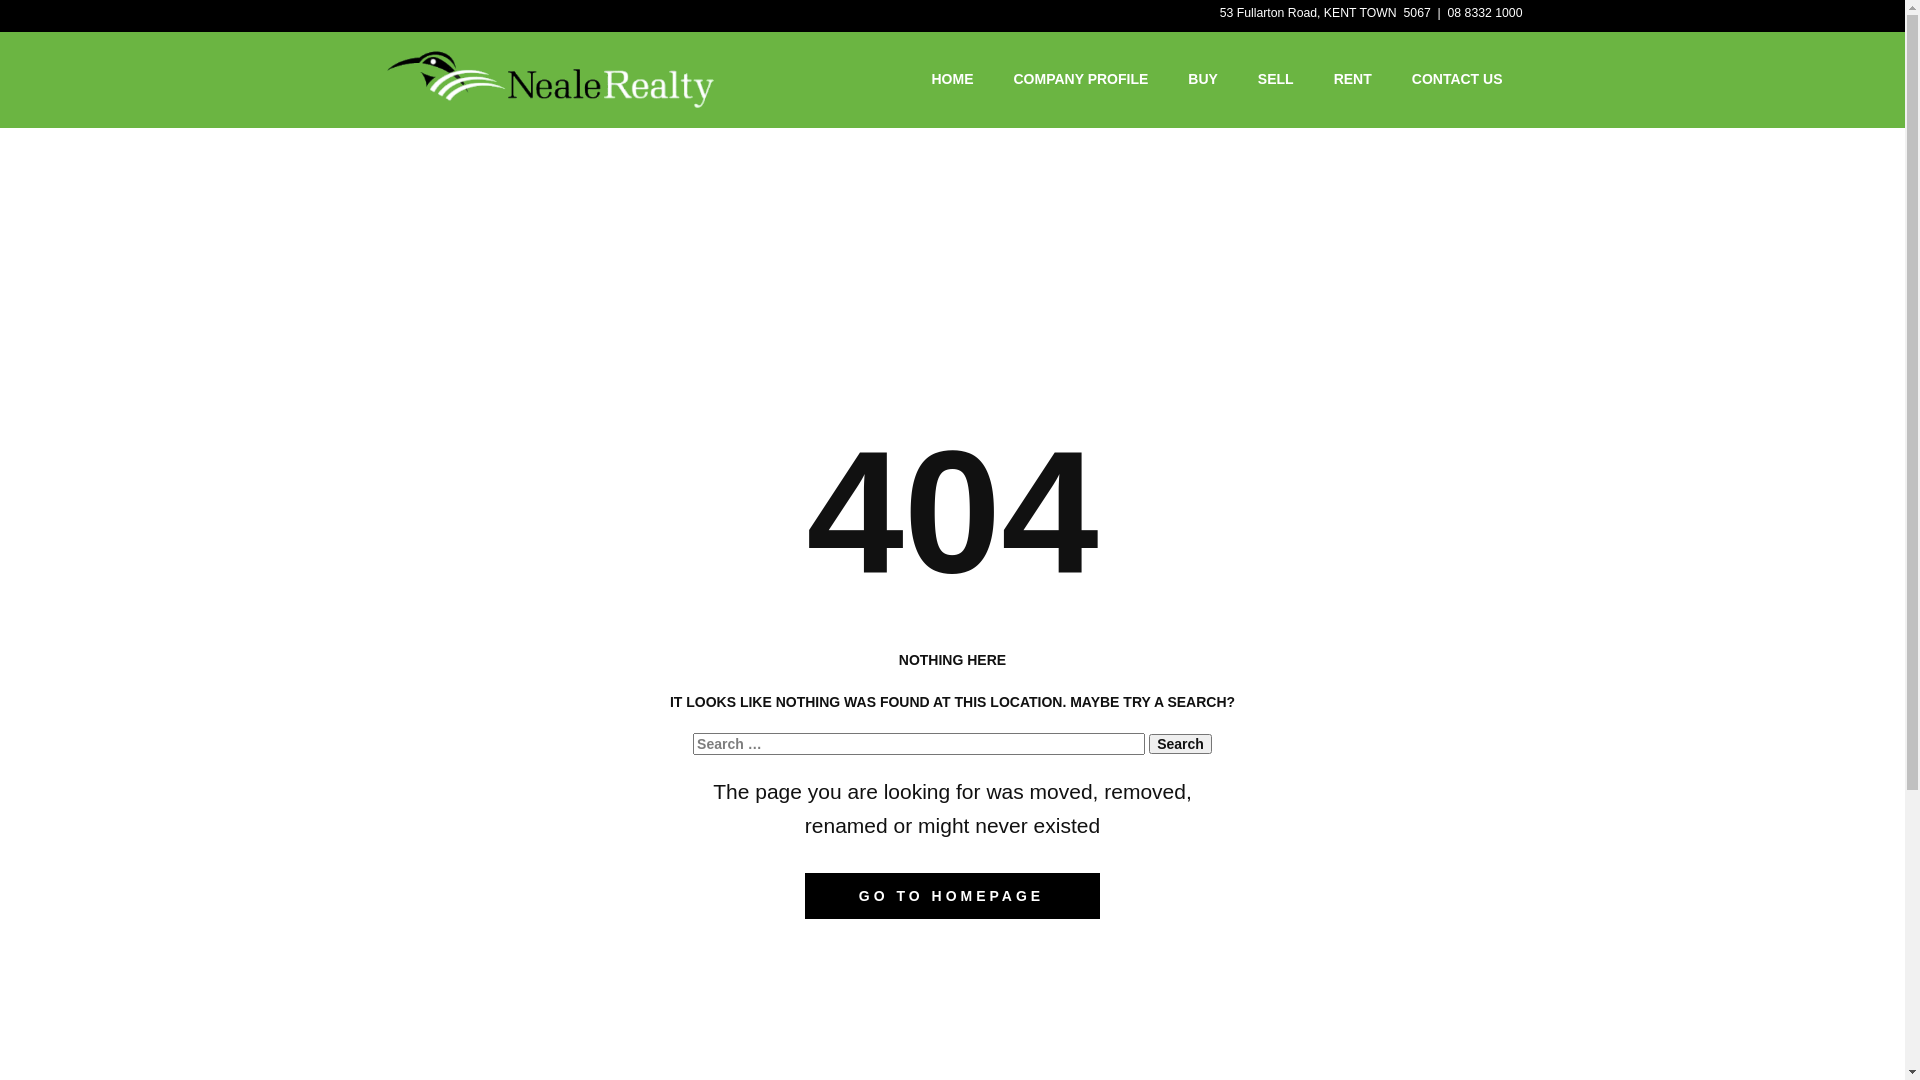 This screenshot has height=1080, width=1920. I want to click on Home, so click(550, 80).